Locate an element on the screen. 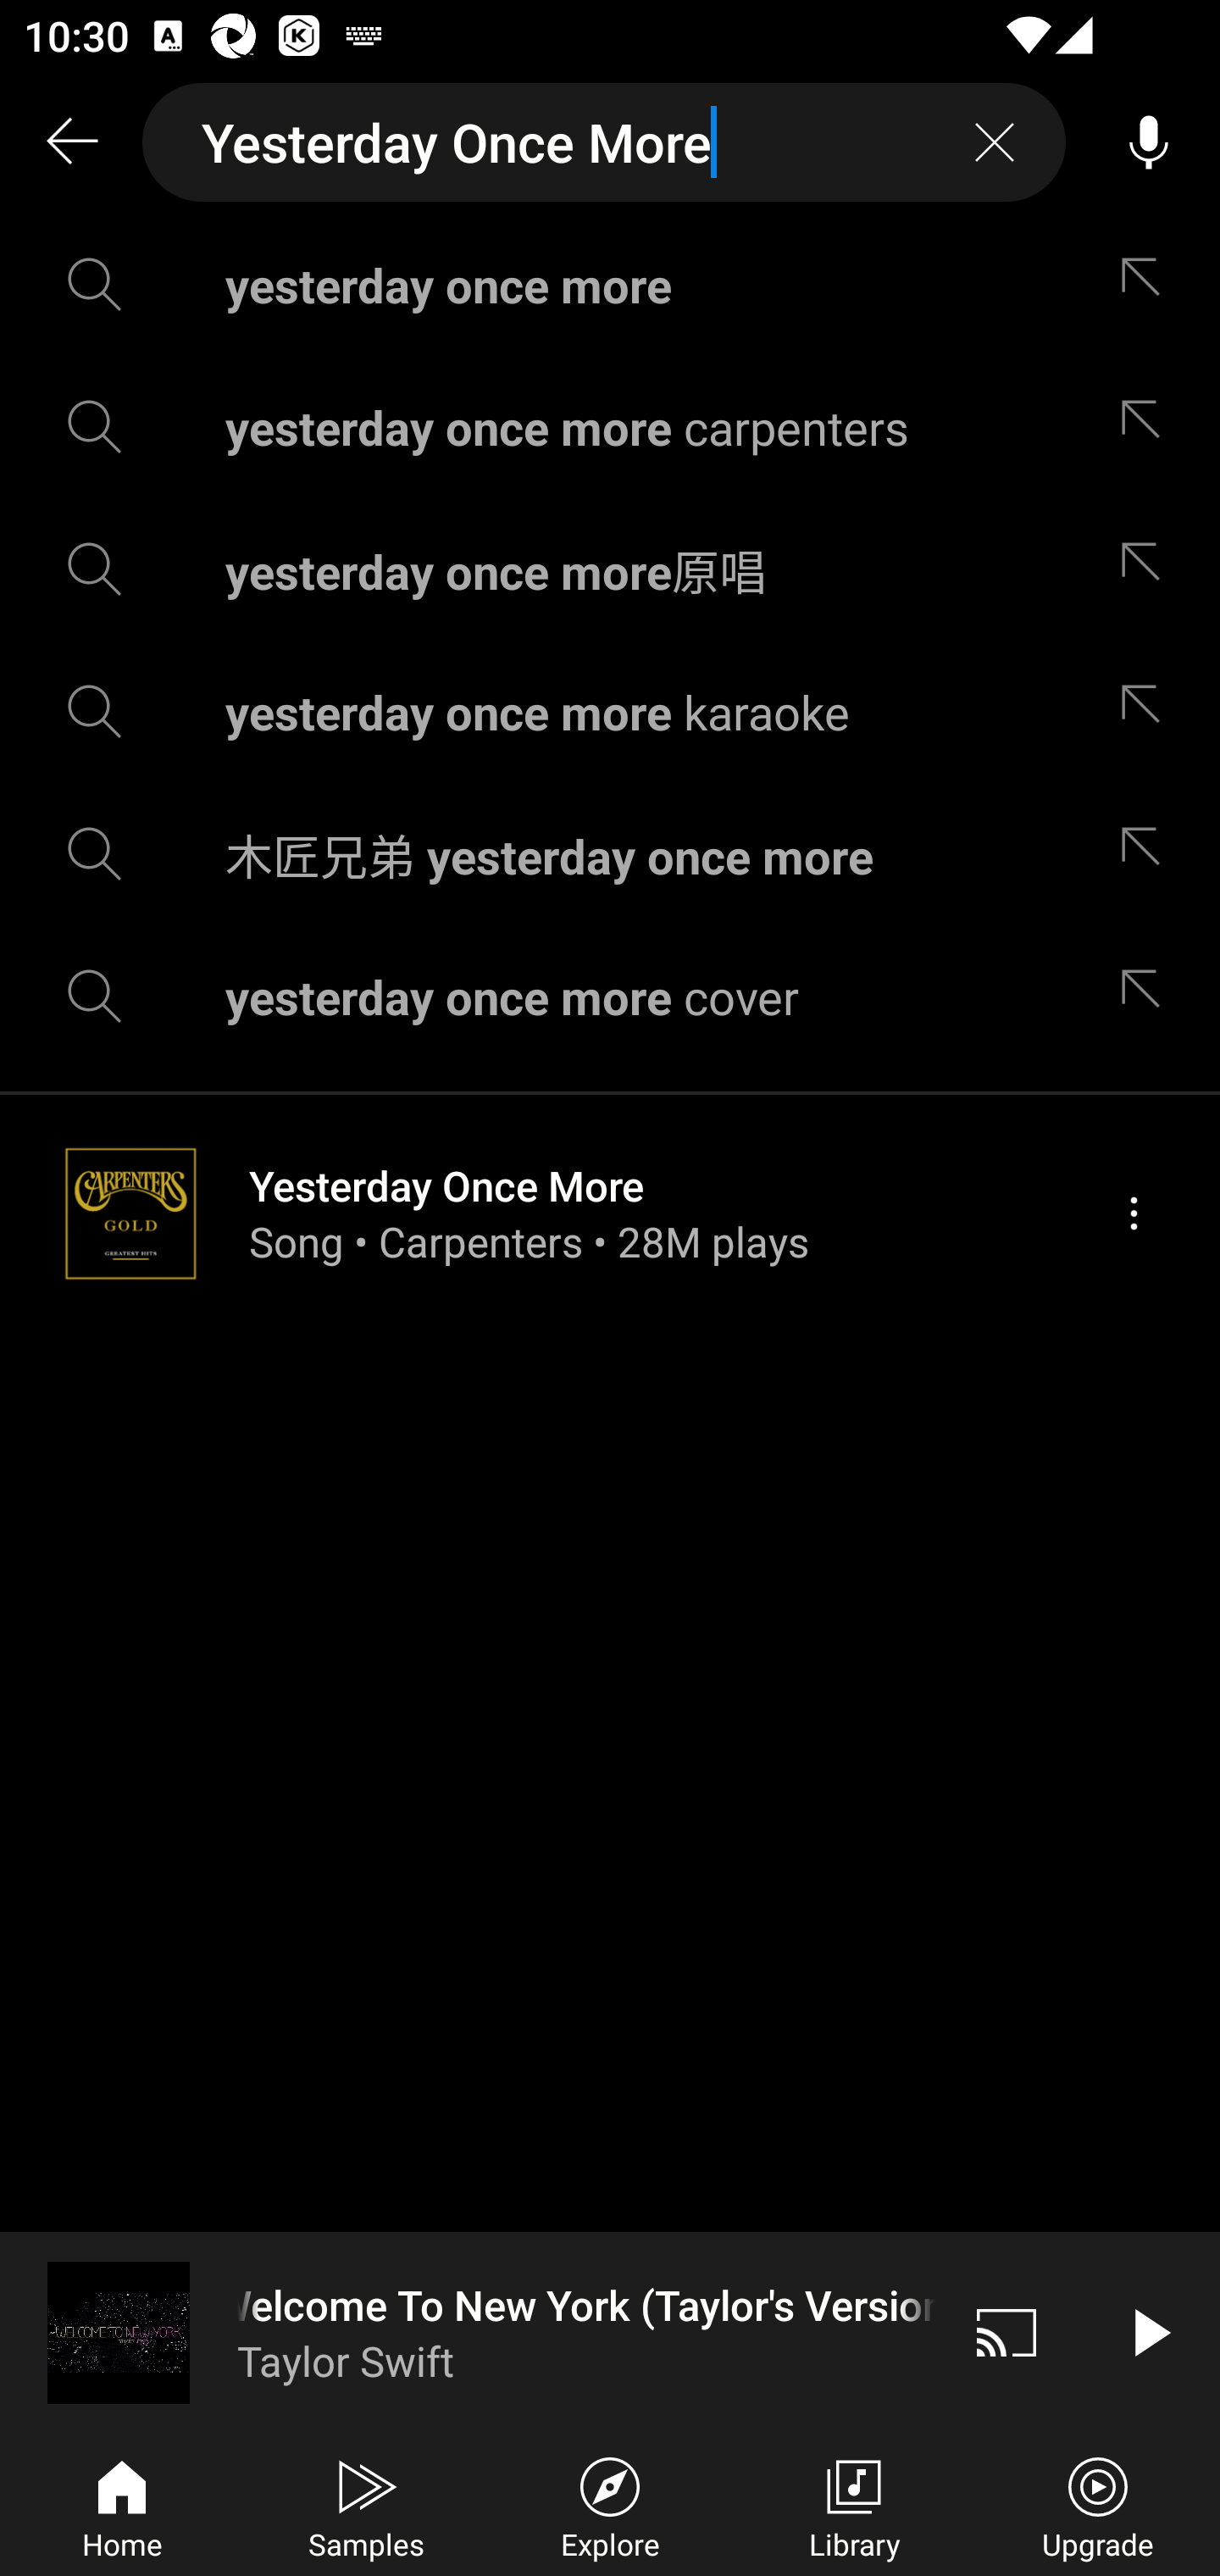  Yesterday Once More is located at coordinates (604, 142).